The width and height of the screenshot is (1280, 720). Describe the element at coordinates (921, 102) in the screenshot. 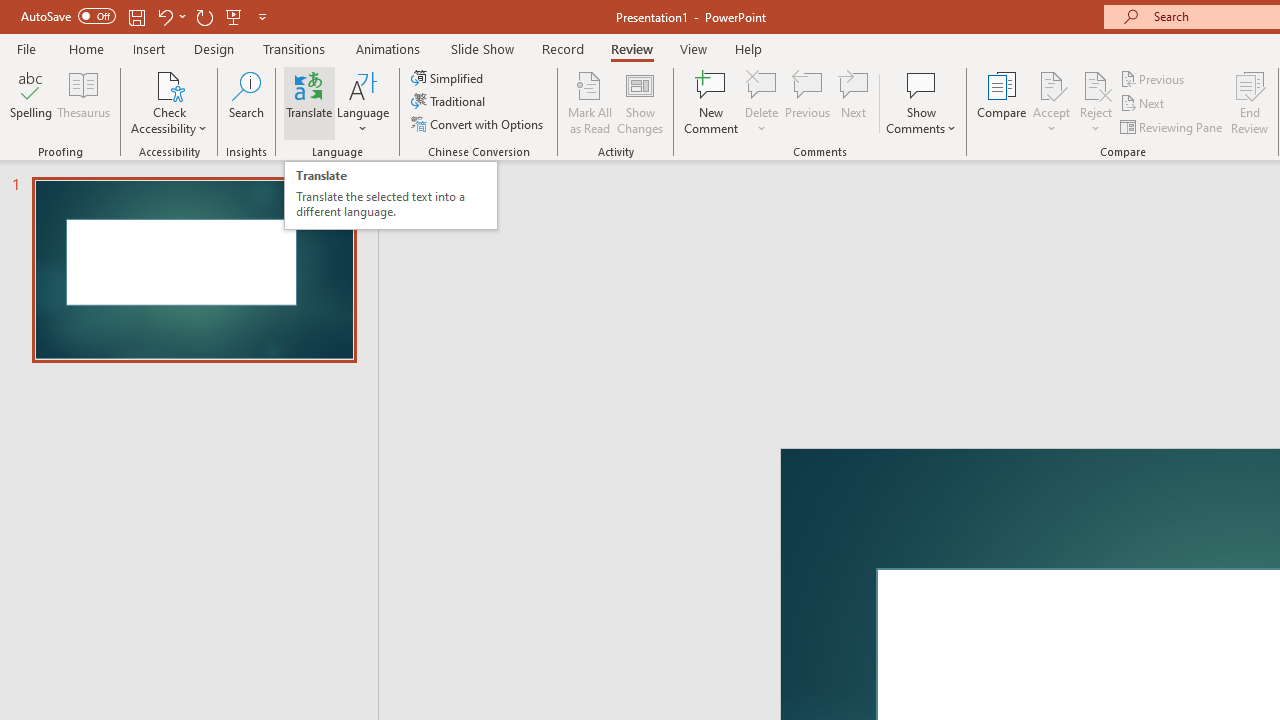

I see `Show Comments` at that location.